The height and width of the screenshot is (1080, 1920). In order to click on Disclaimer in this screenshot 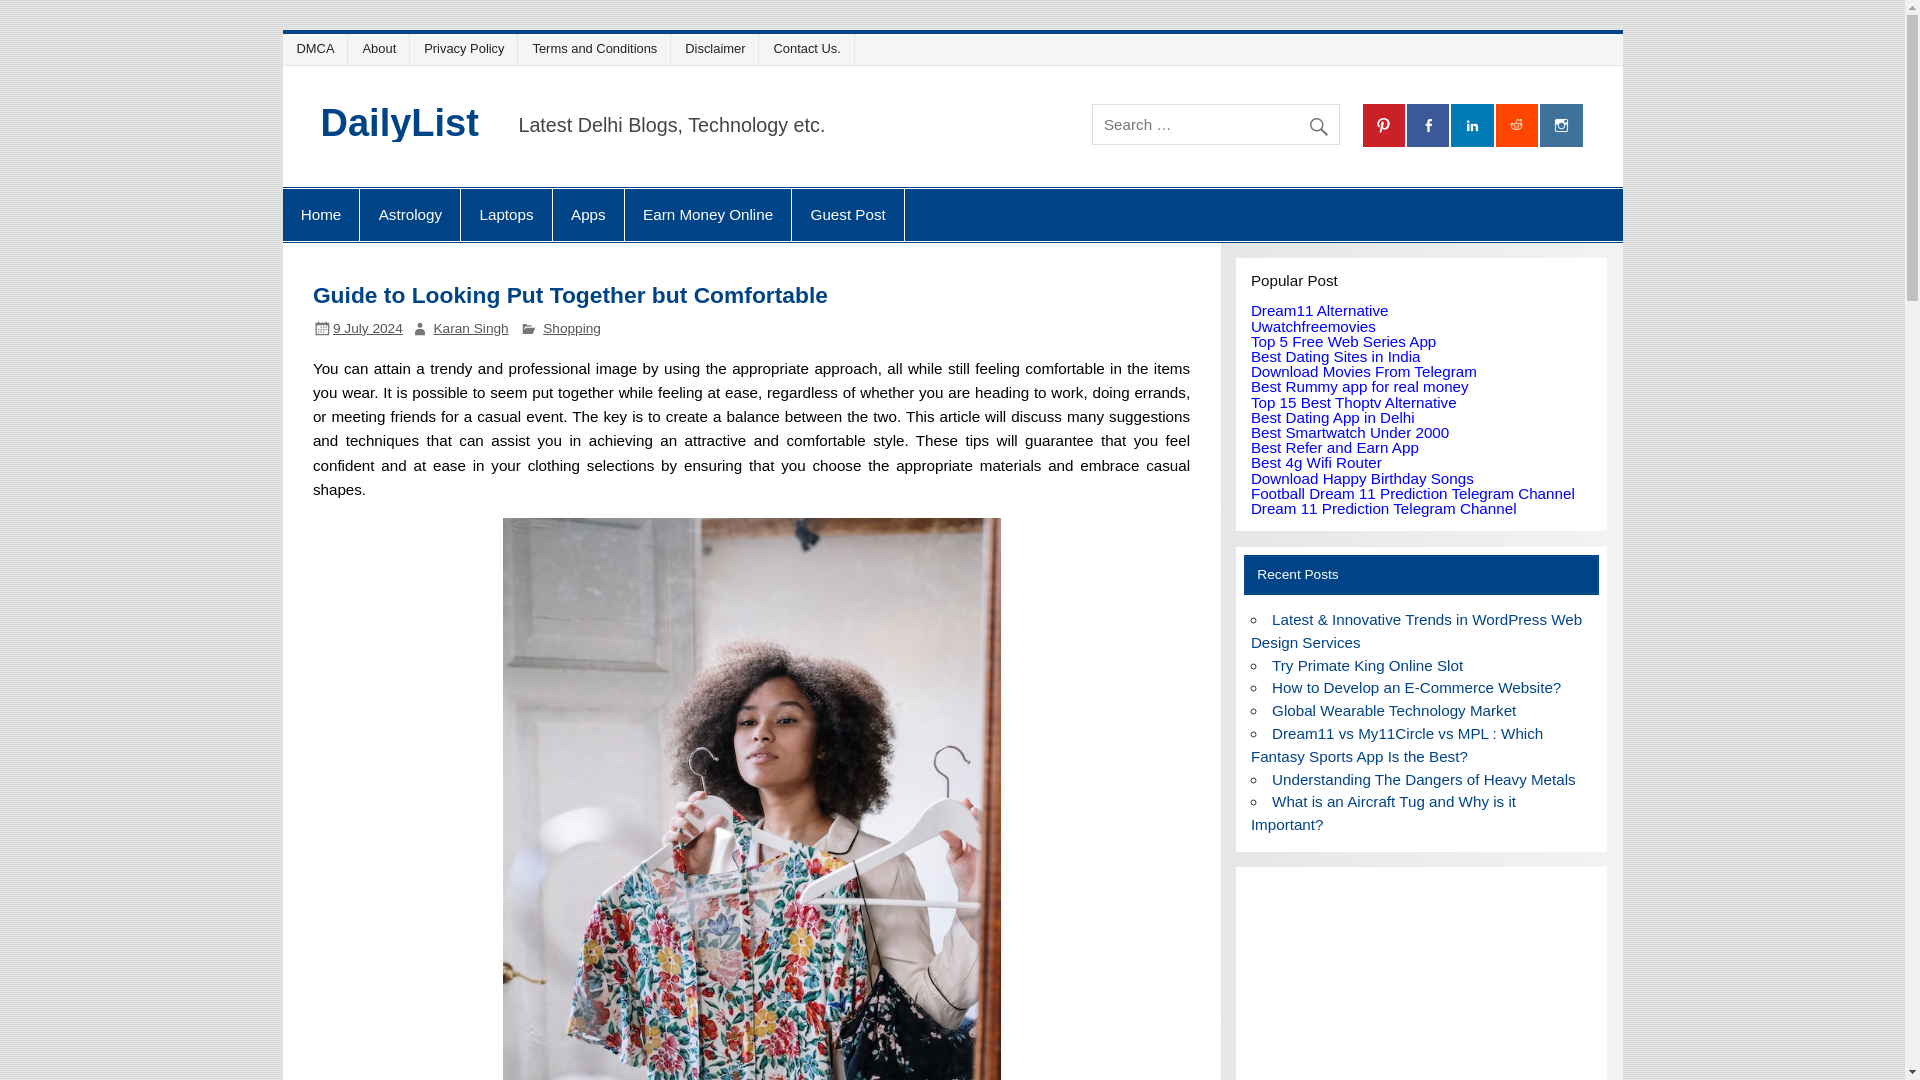, I will do `click(718, 48)`.